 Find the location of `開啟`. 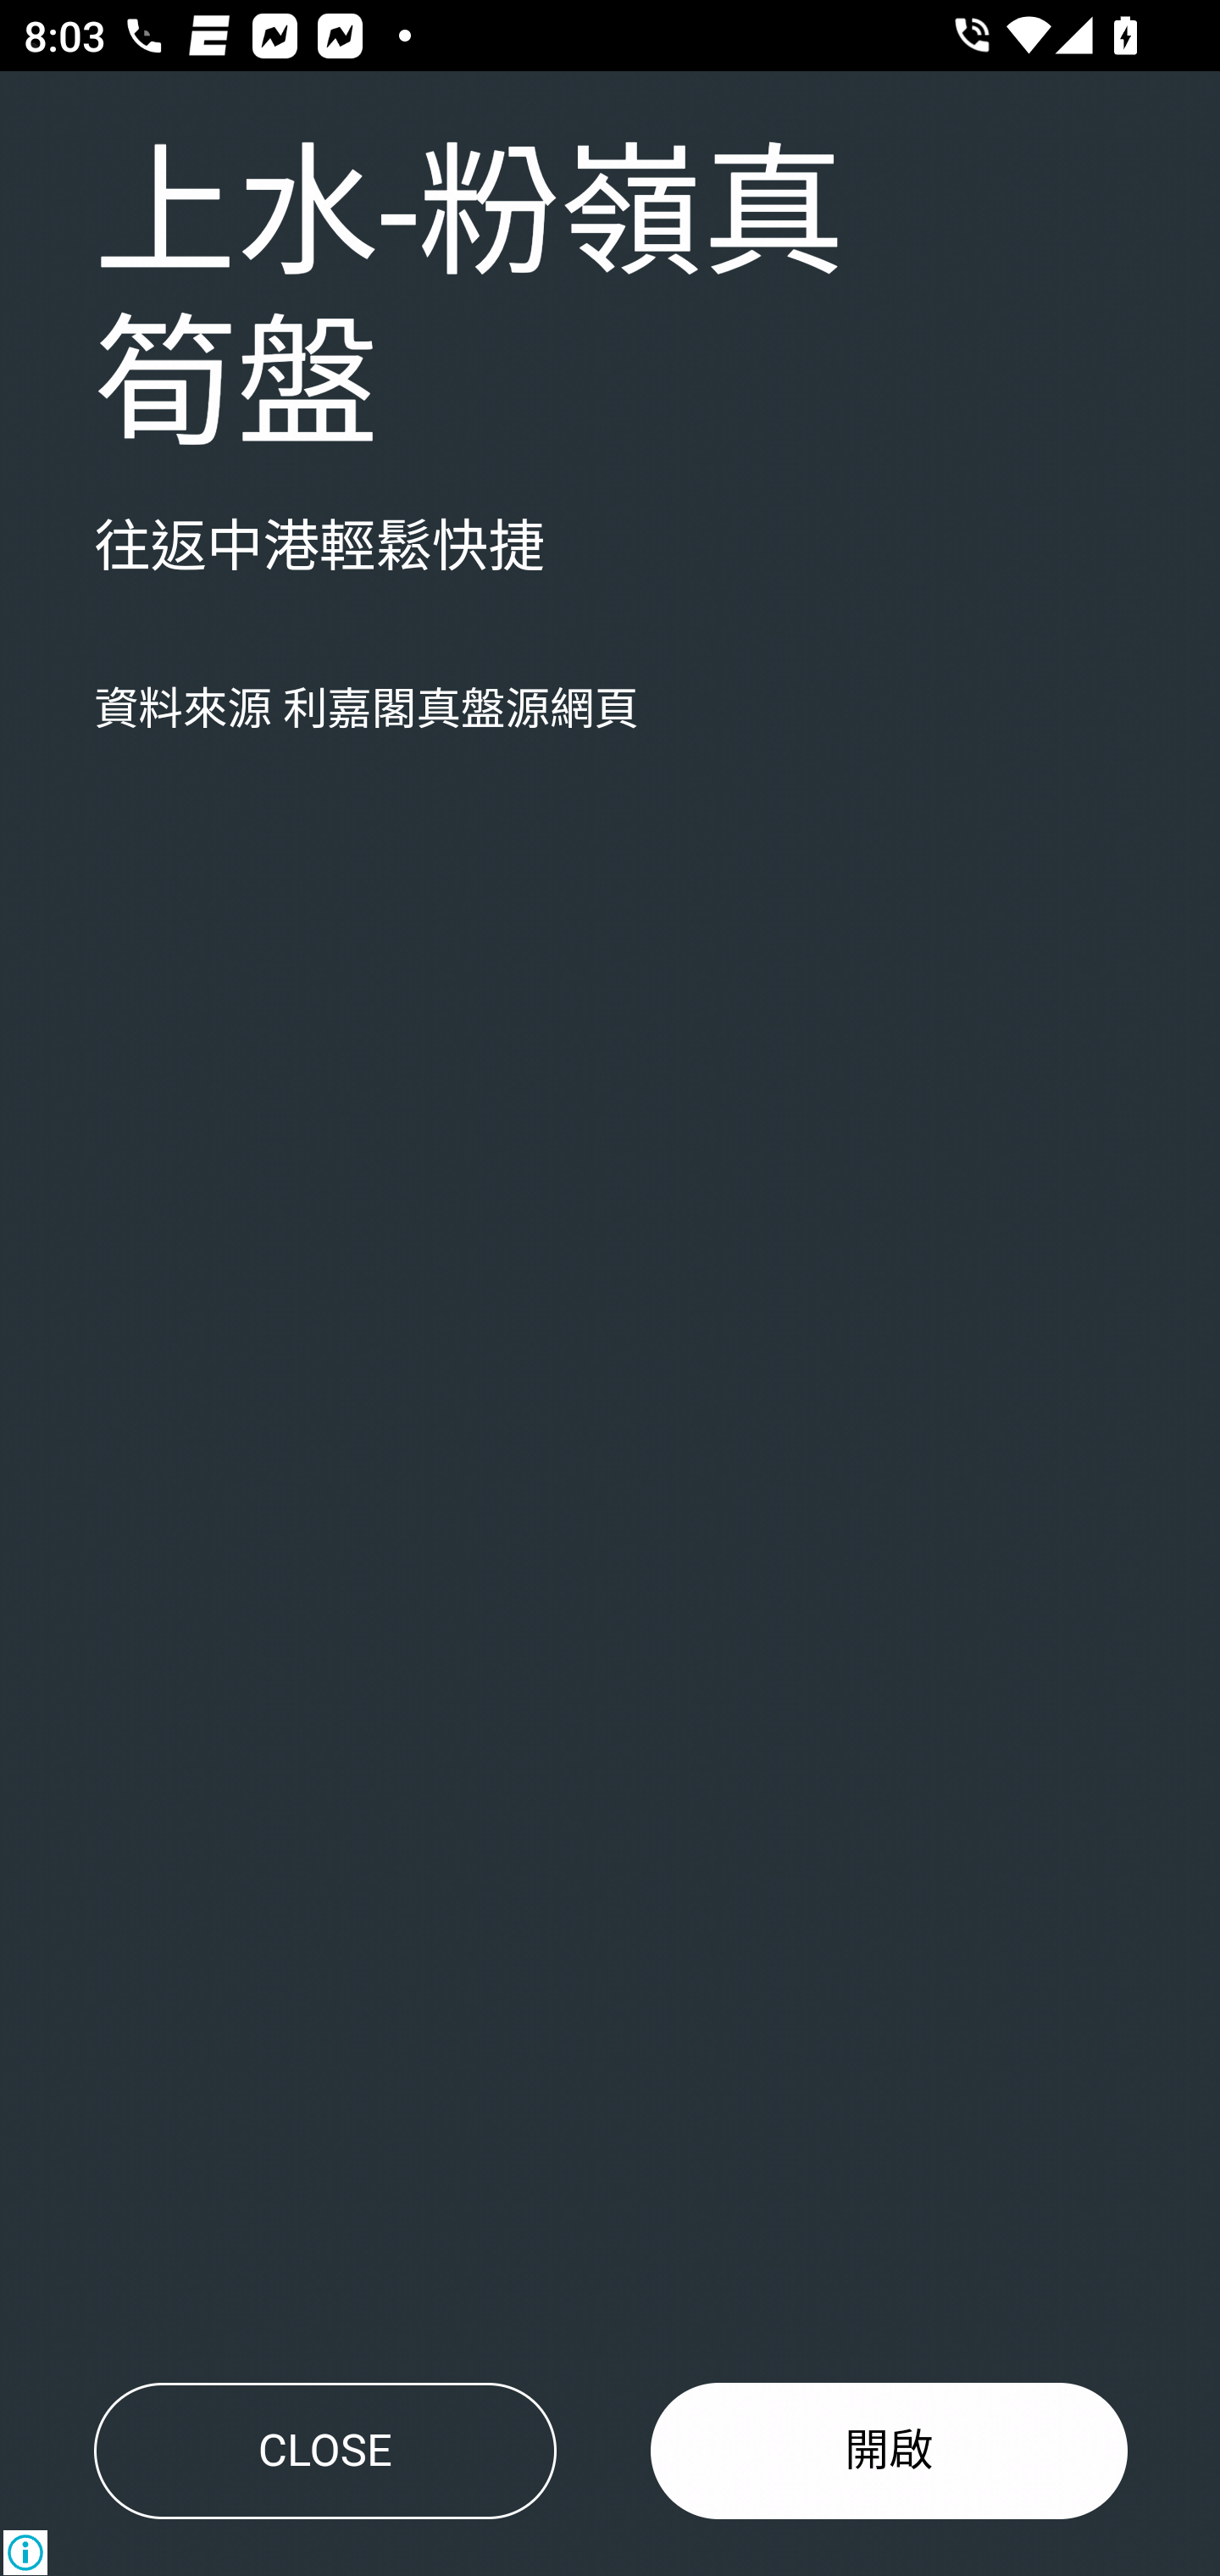

開啟 is located at coordinates (890, 2451).